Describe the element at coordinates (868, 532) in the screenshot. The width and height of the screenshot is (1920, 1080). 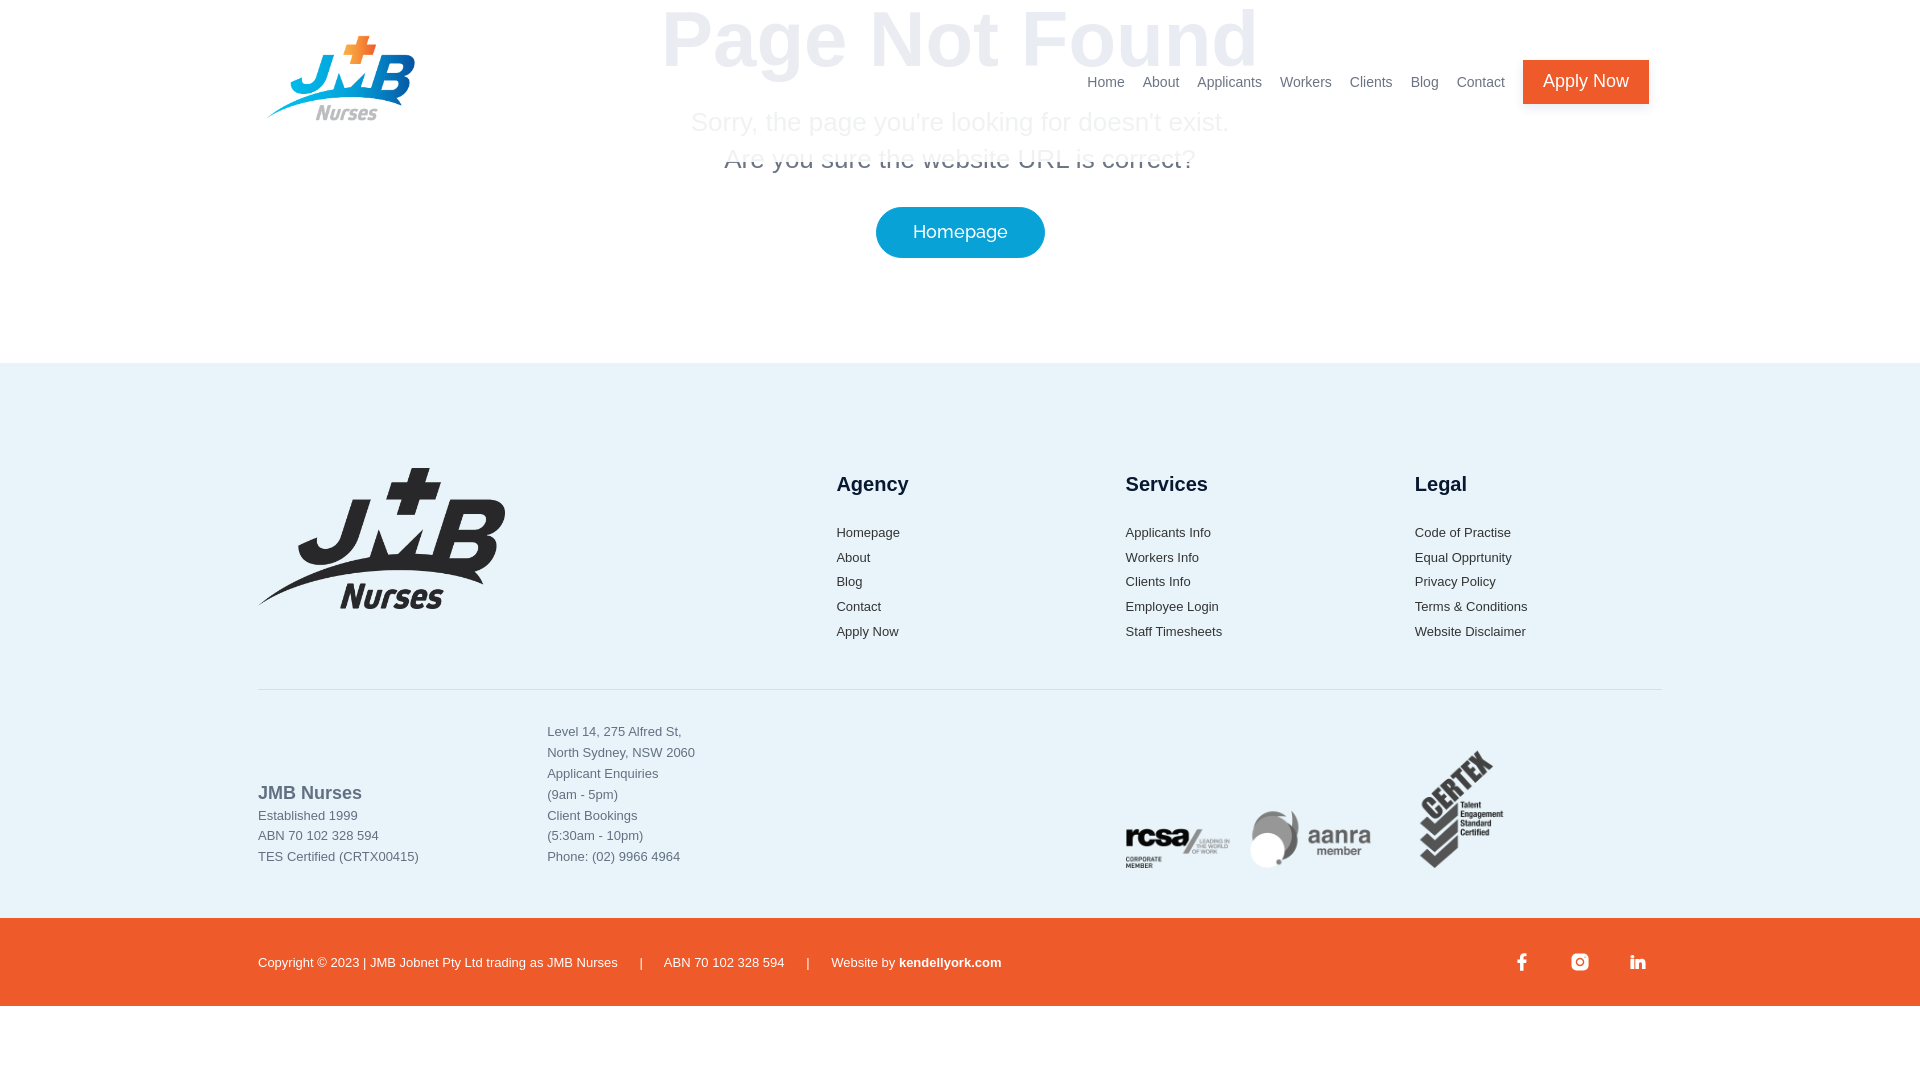
I see `Homepage` at that location.